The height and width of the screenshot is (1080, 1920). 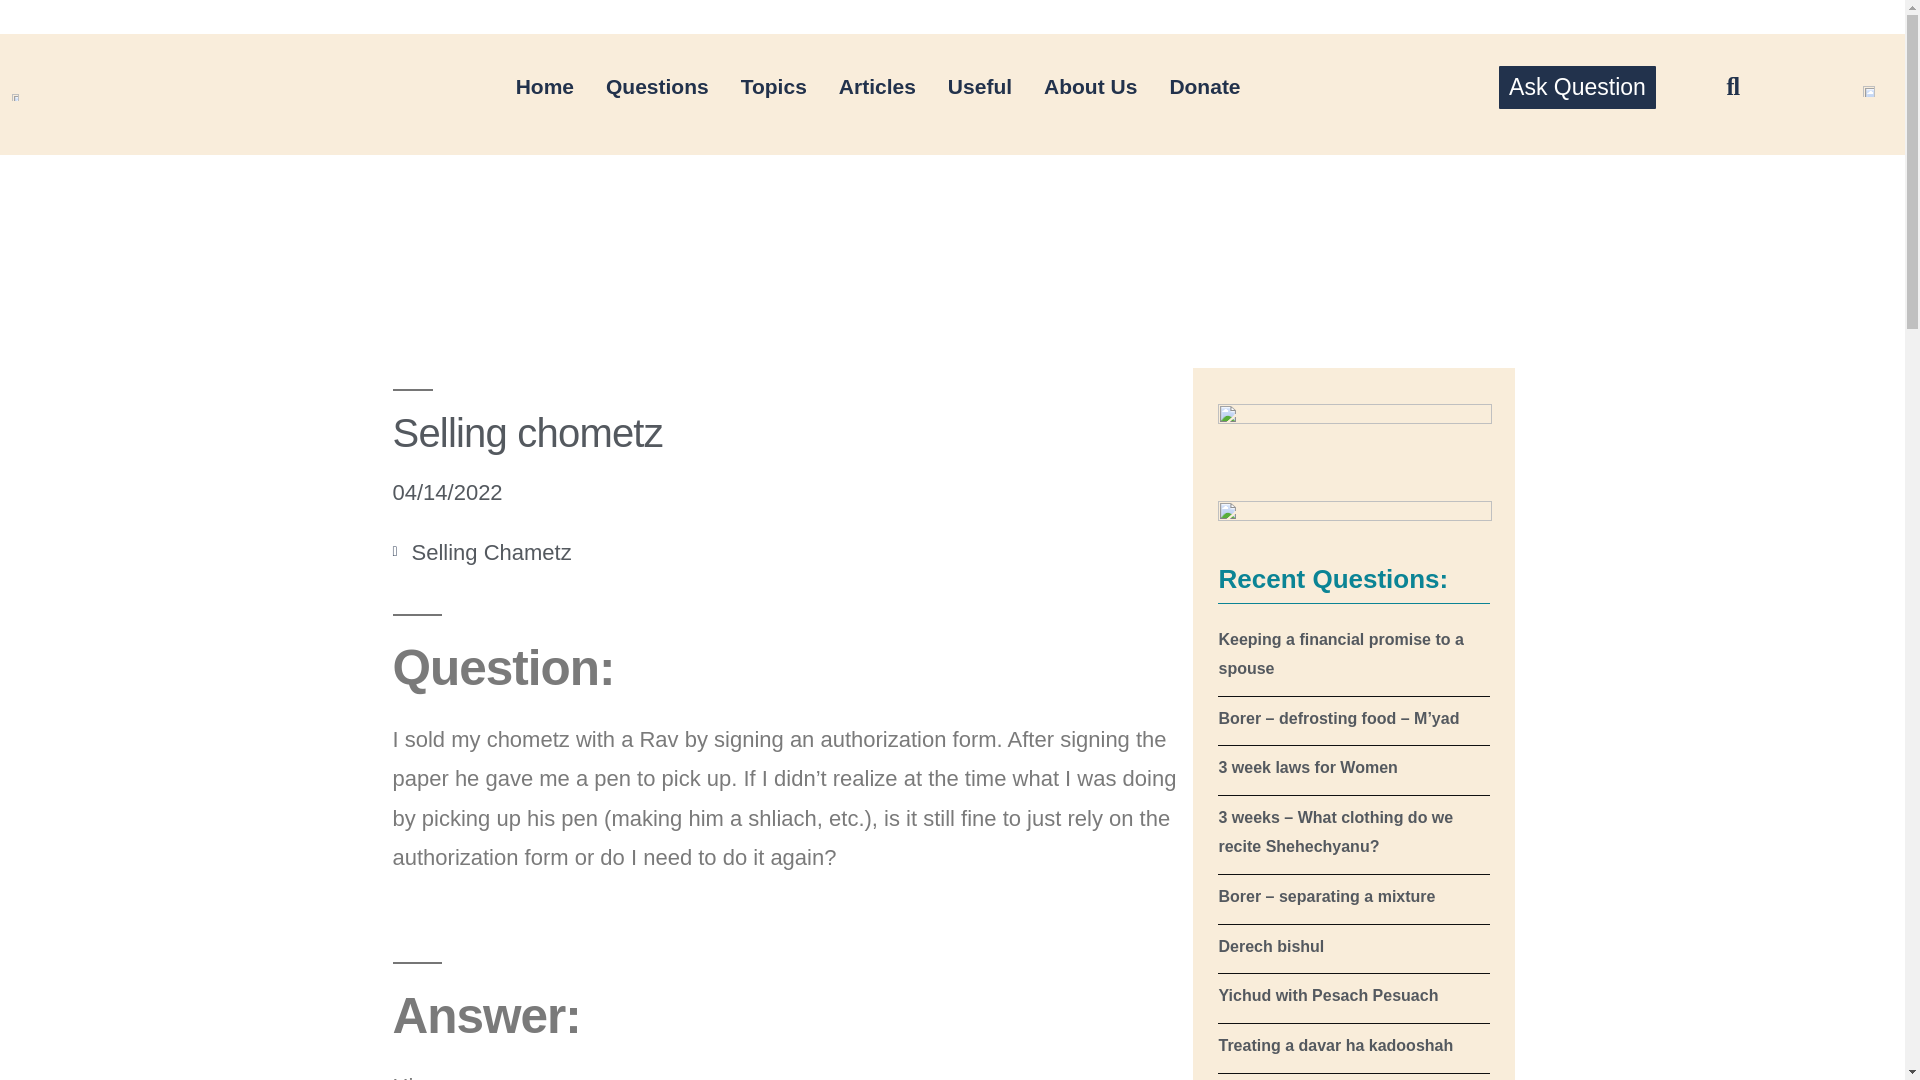 I want to click on Articles, so click(x=877, y=86).